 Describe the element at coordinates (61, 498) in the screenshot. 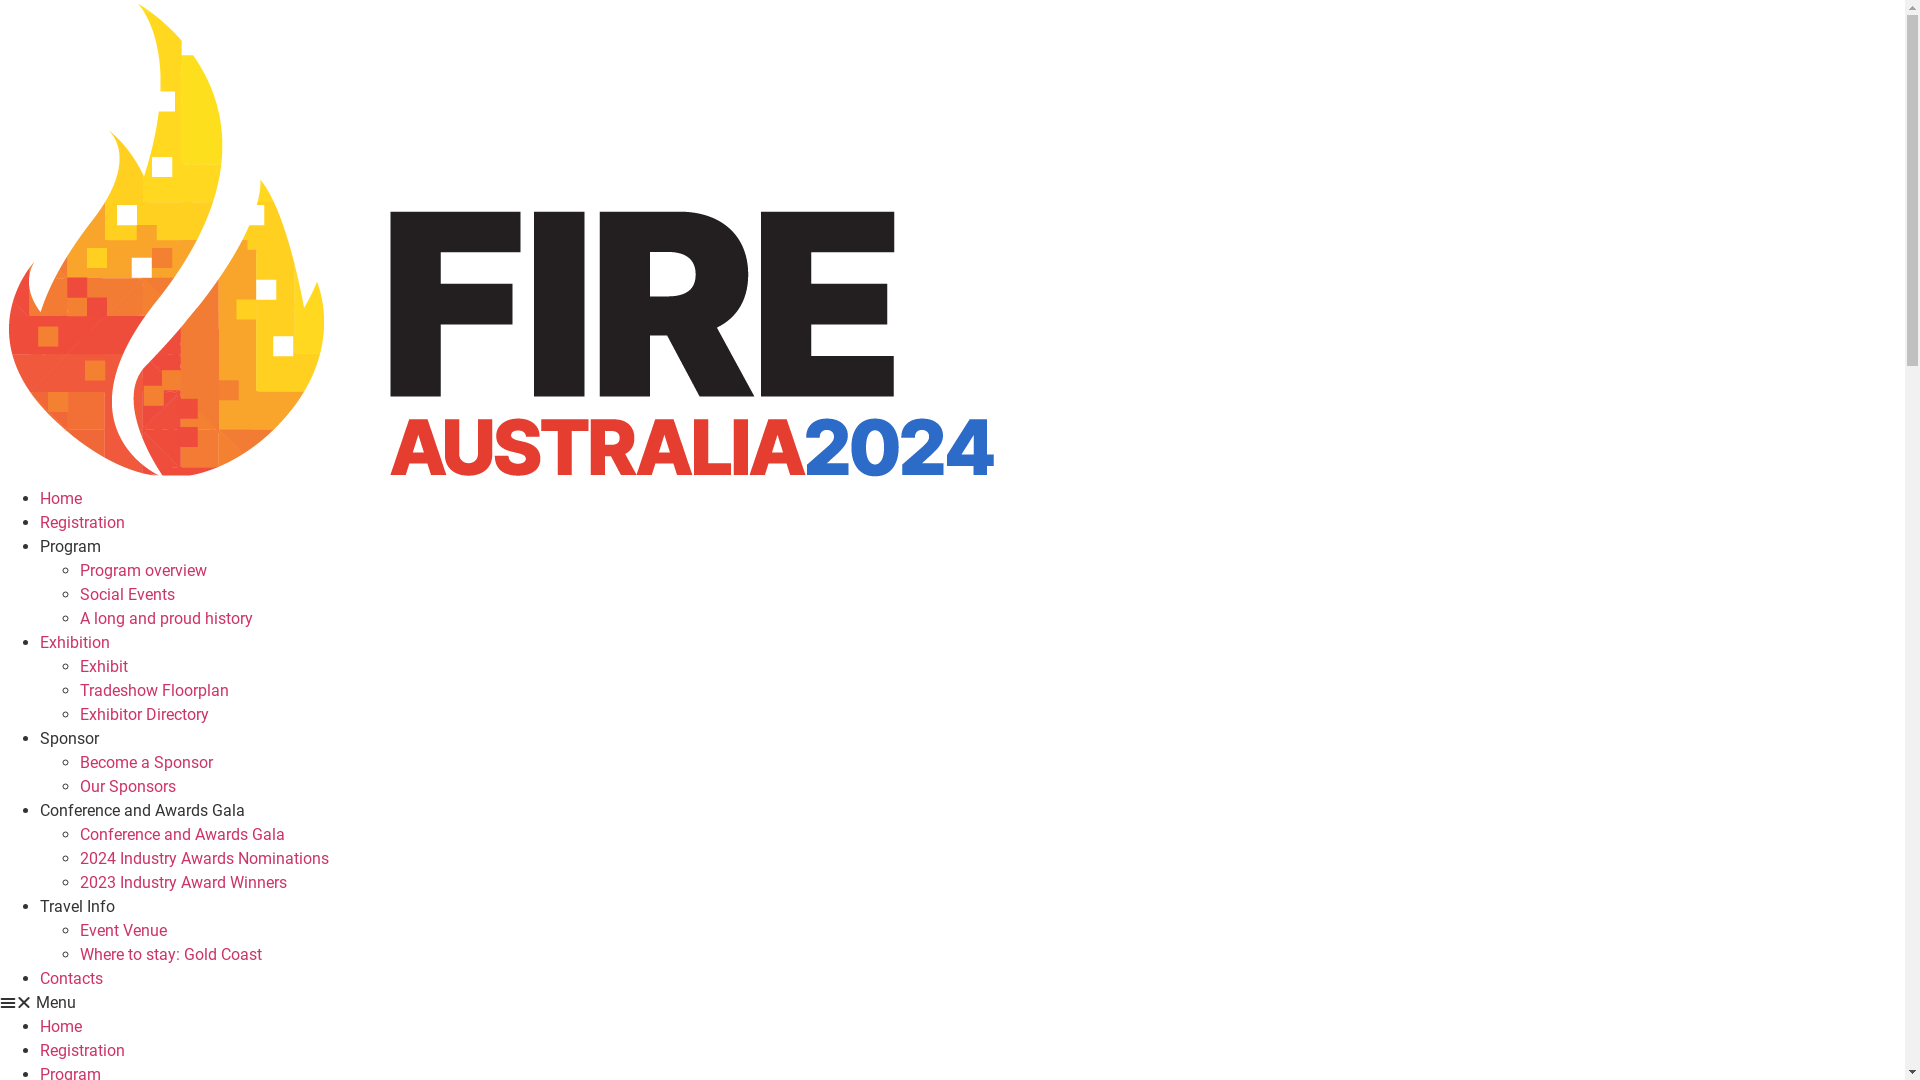

I see `Home` at that location.